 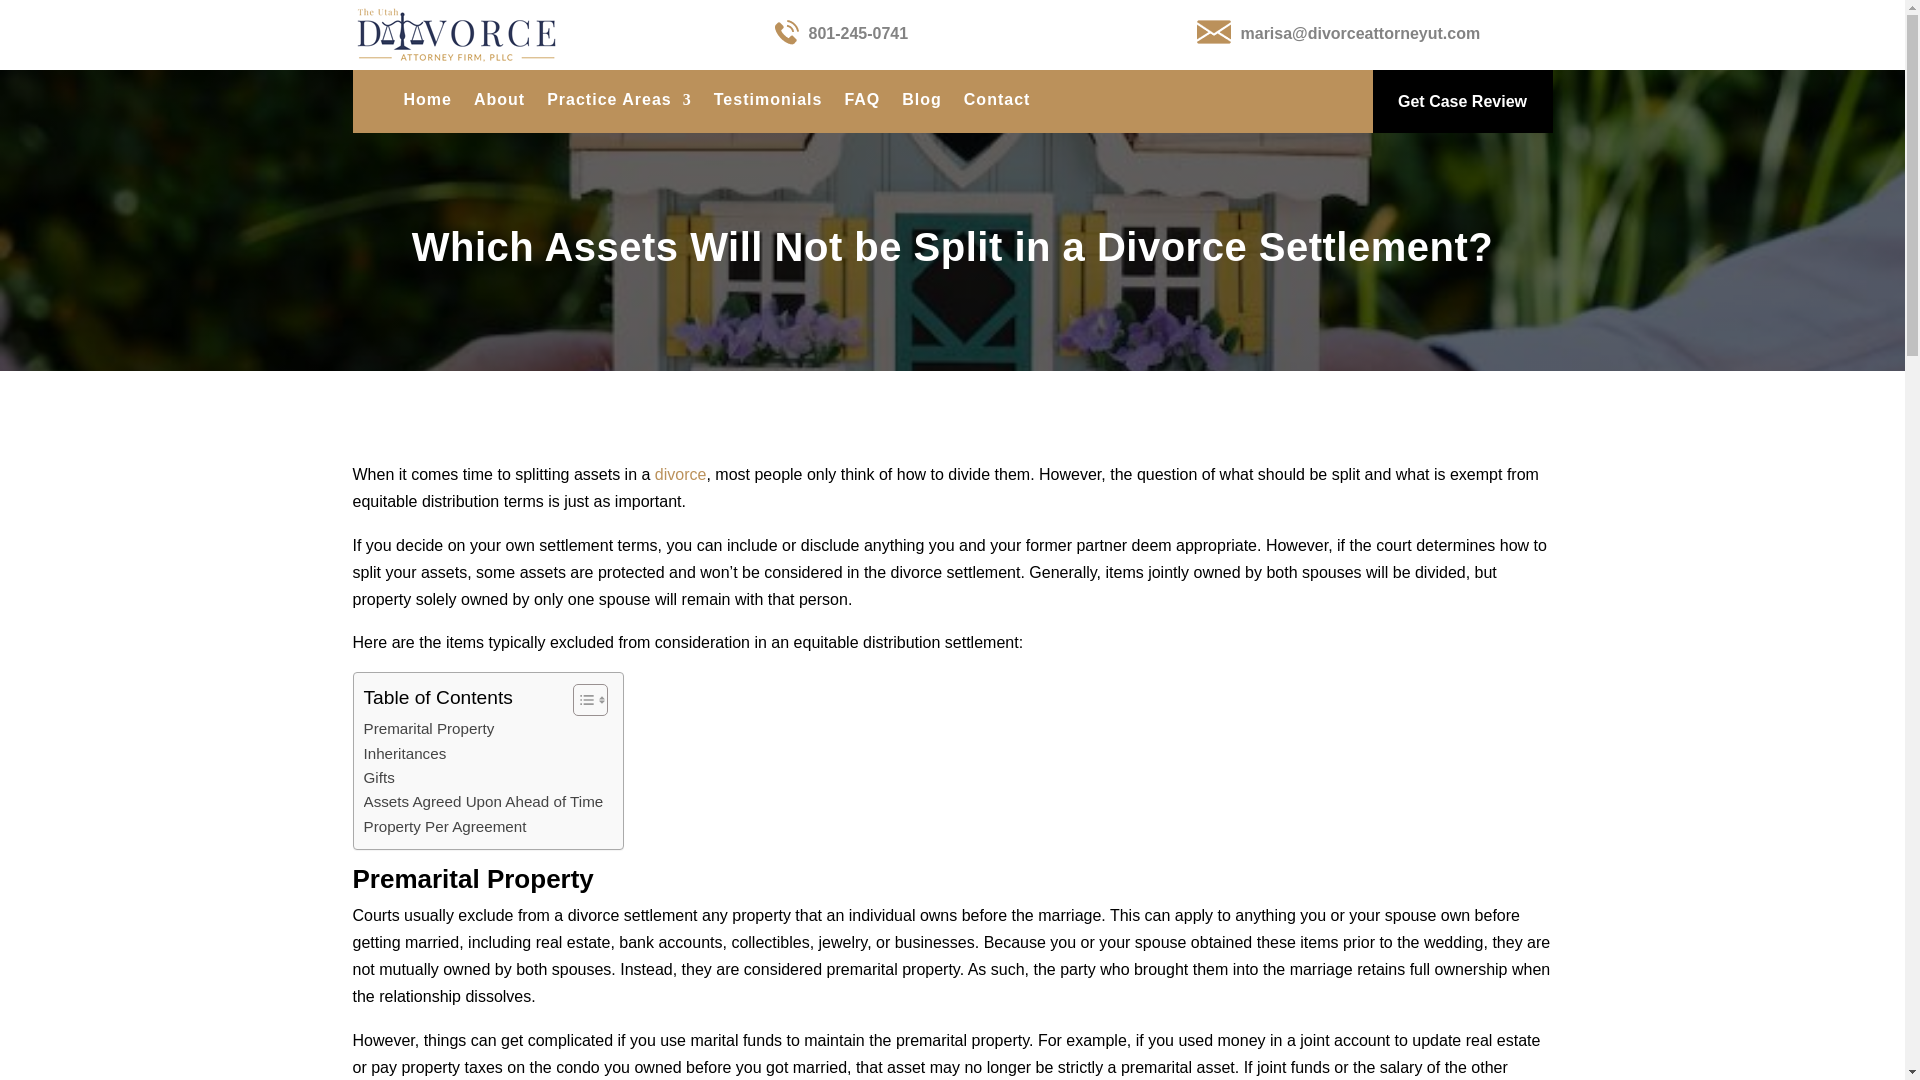 I want to click on The Utah Divorce Attorney Firm, PLLC Testimonials, so click(x=768, y=103).